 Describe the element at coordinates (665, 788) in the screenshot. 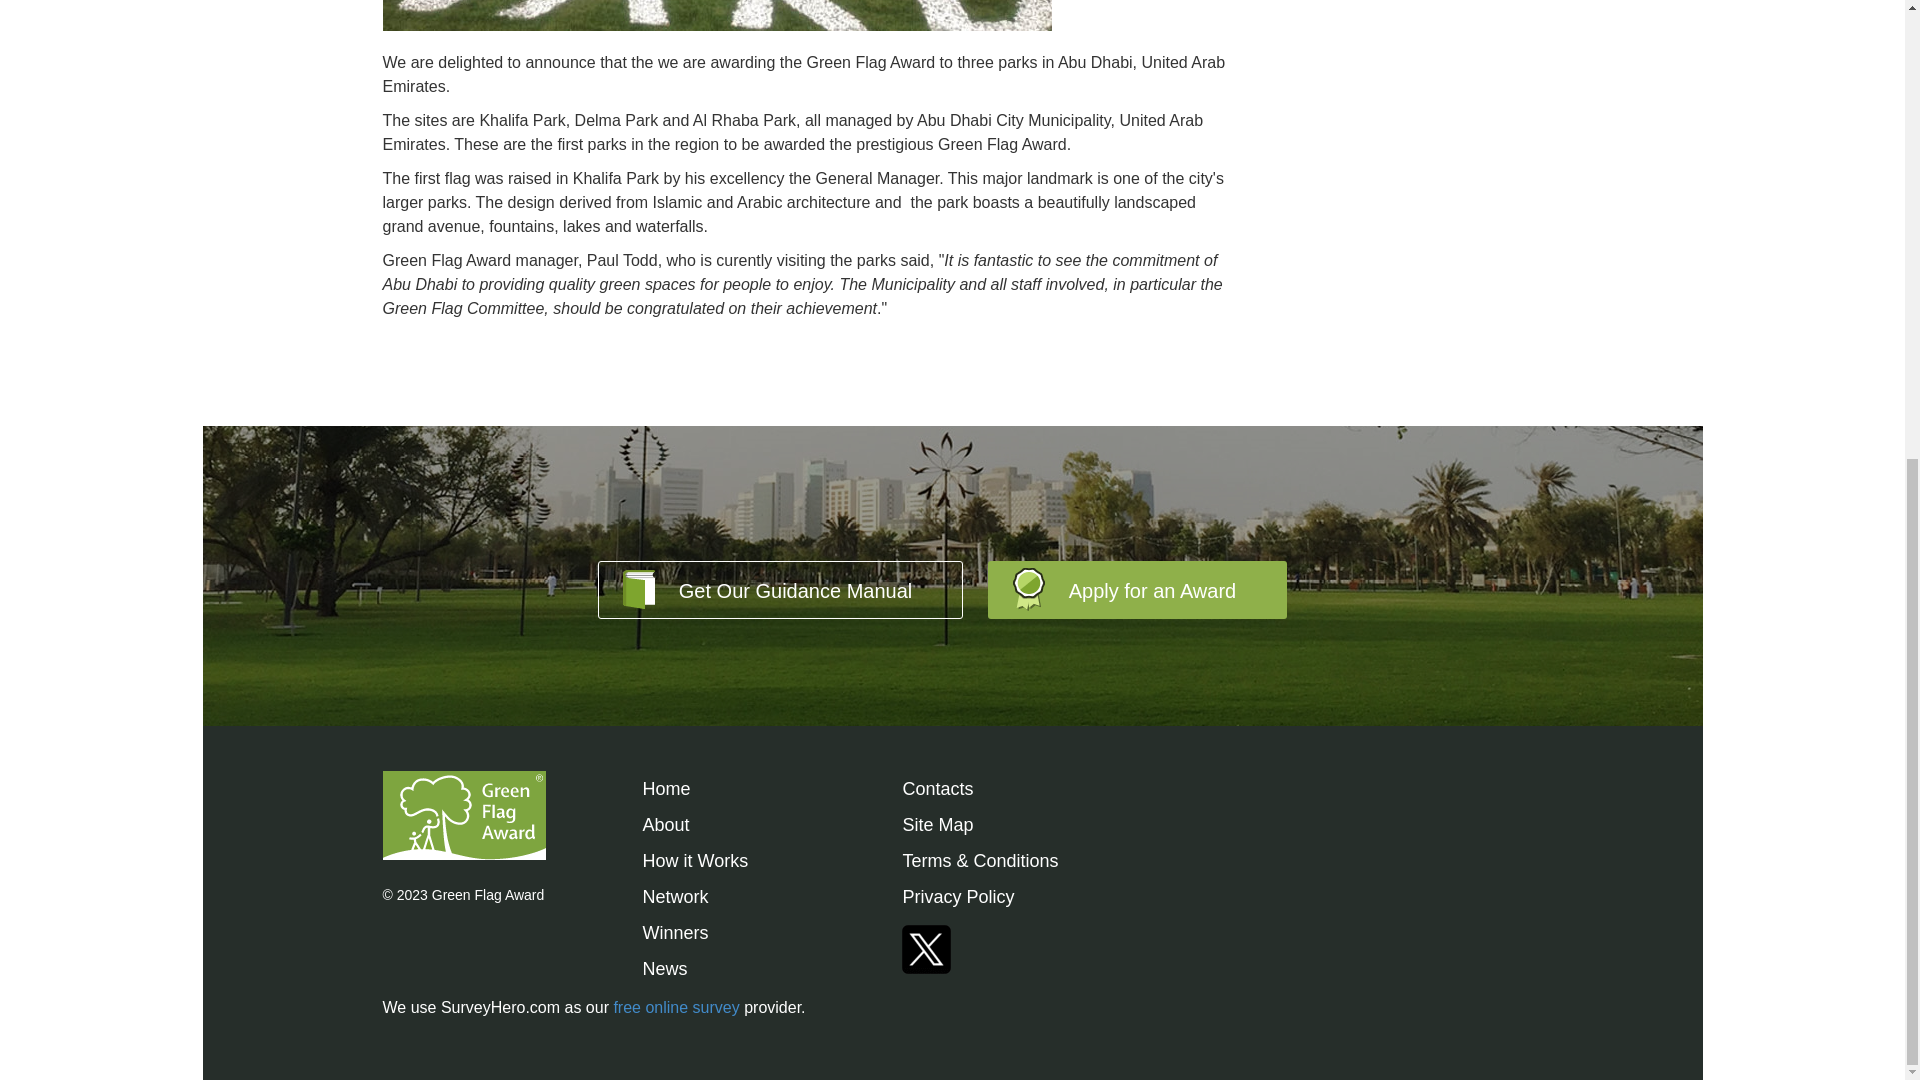

I see `Home` at that location.